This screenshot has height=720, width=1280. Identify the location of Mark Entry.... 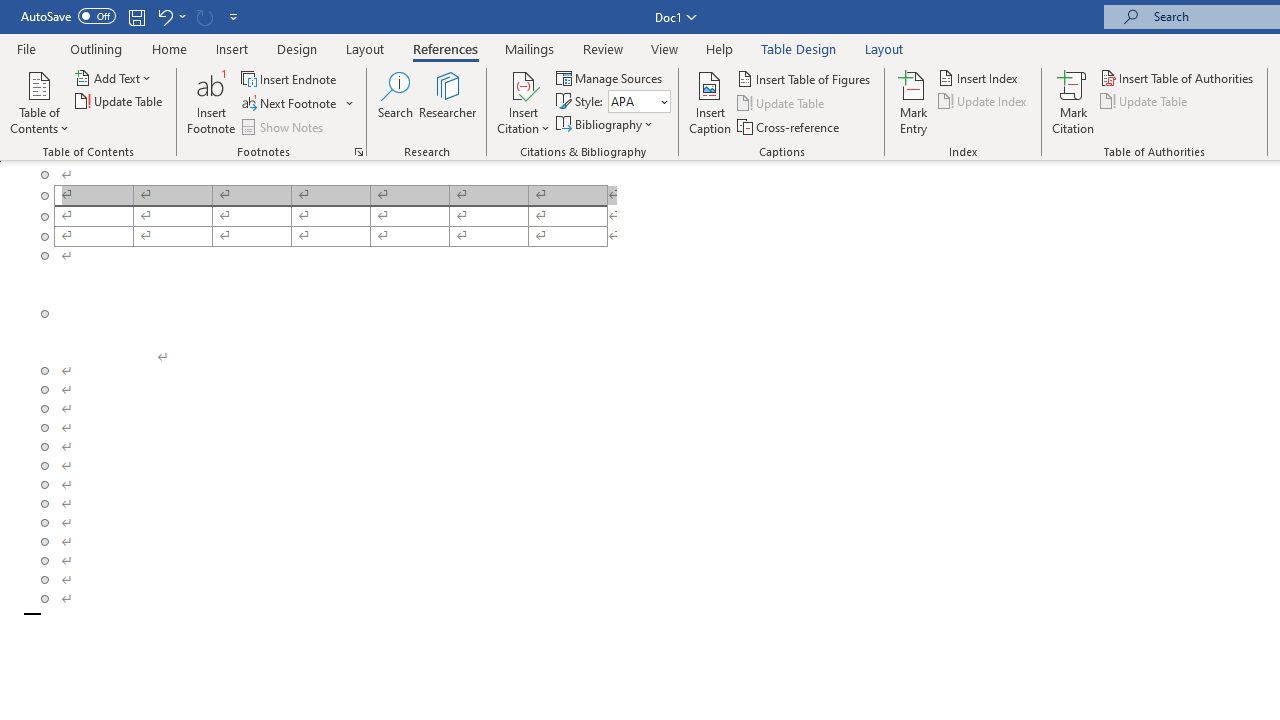
(914, 102).